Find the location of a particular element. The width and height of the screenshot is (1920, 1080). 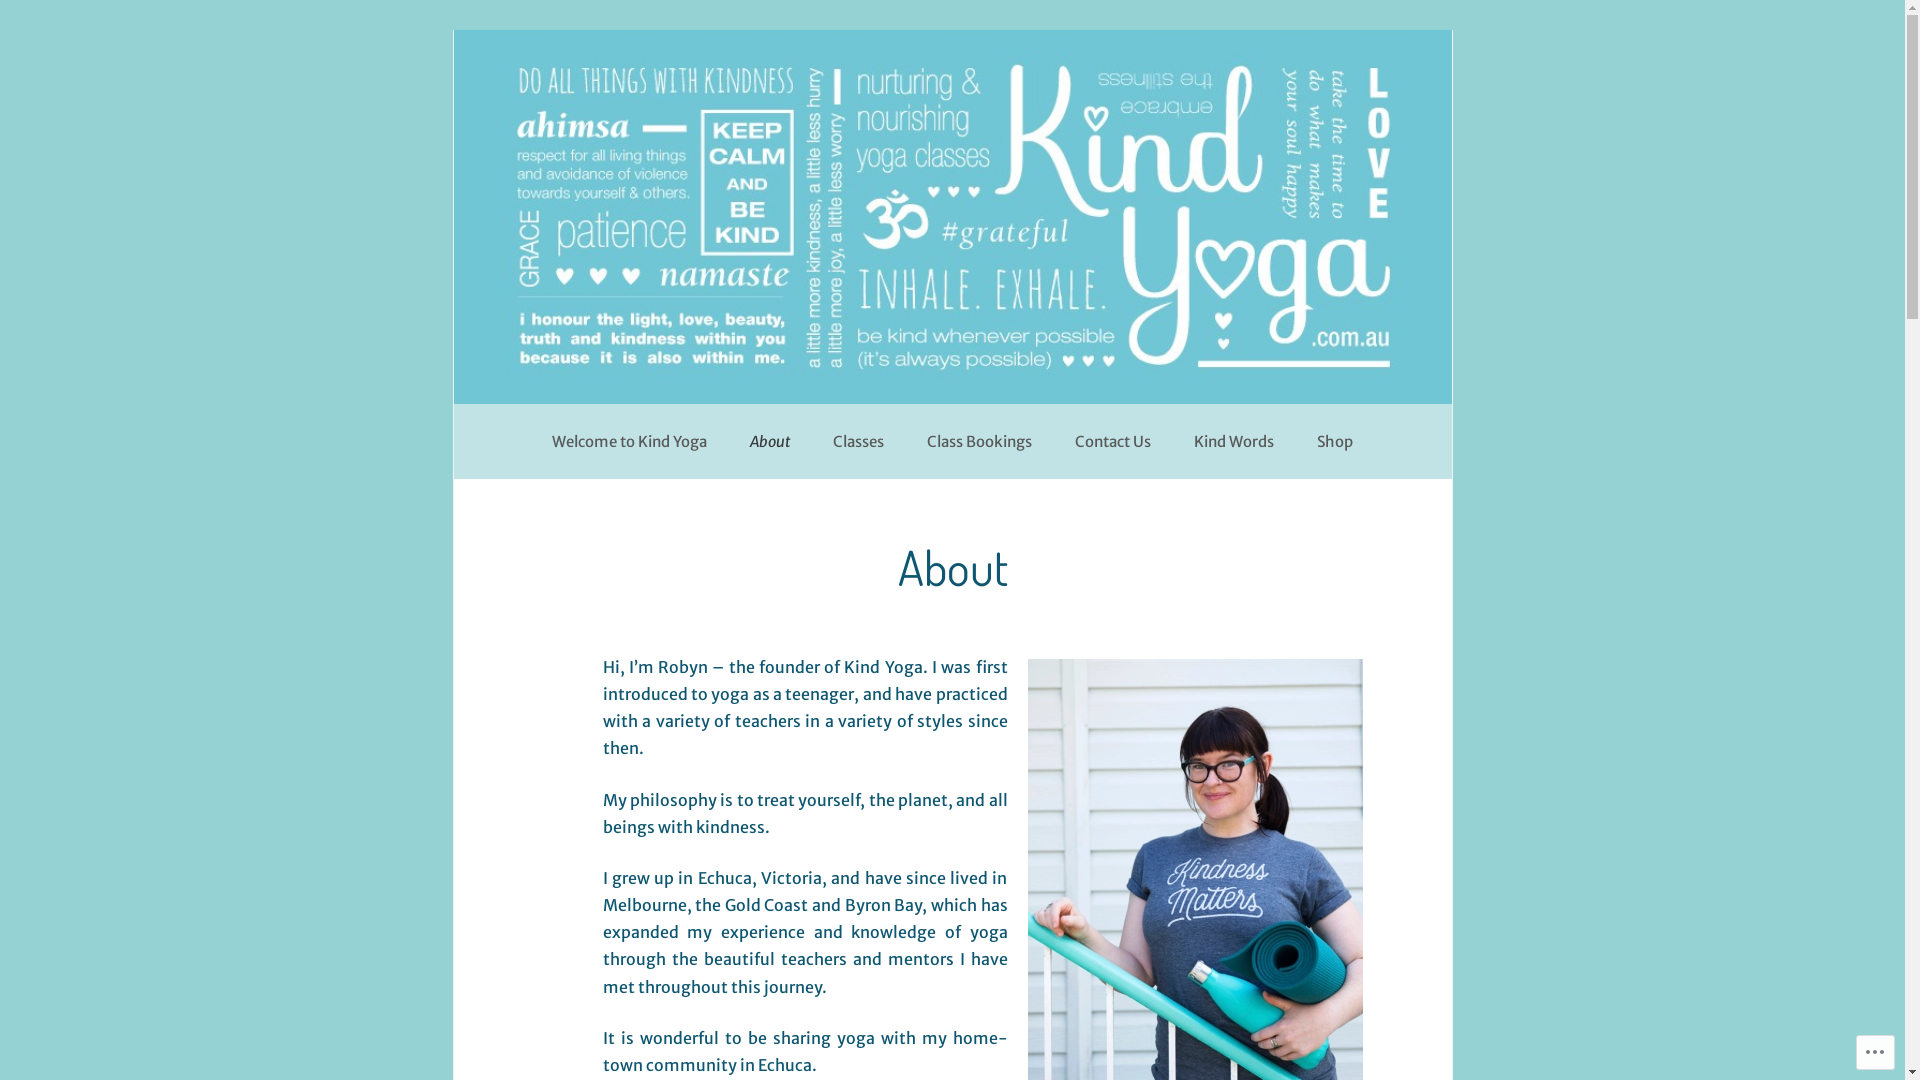

Kind Yoga
Yoga classes with Robyn Bell in Echuca, Victoria. is located at coordinates (953, 60).